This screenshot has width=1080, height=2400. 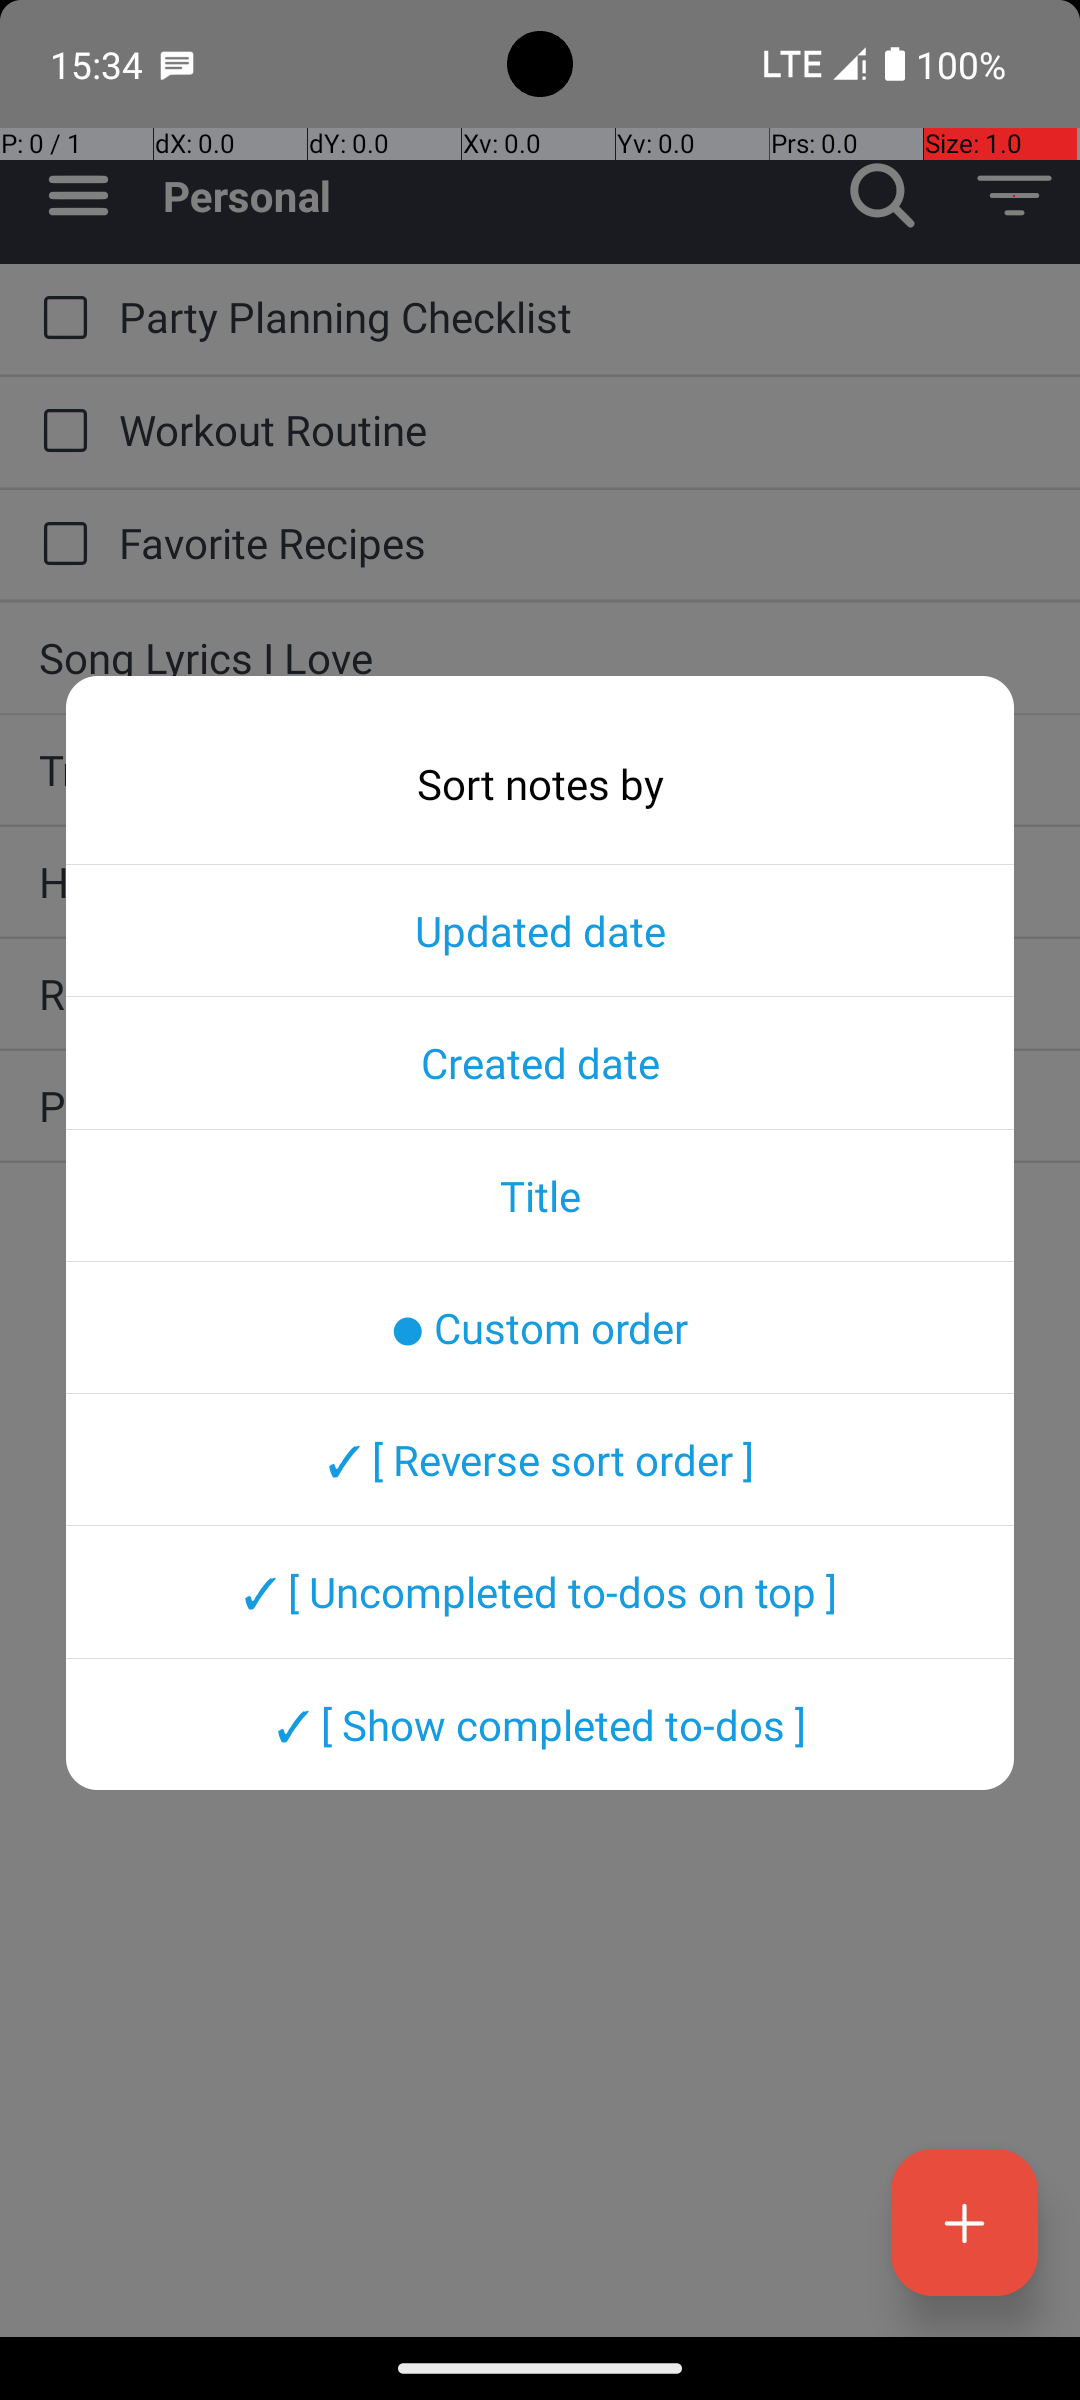 What do you see at coordinates (540, 1592) in the screenshot?
I see `✓ [ Uncompleted to-dos on top ]` at bounding box center [540, 1592].